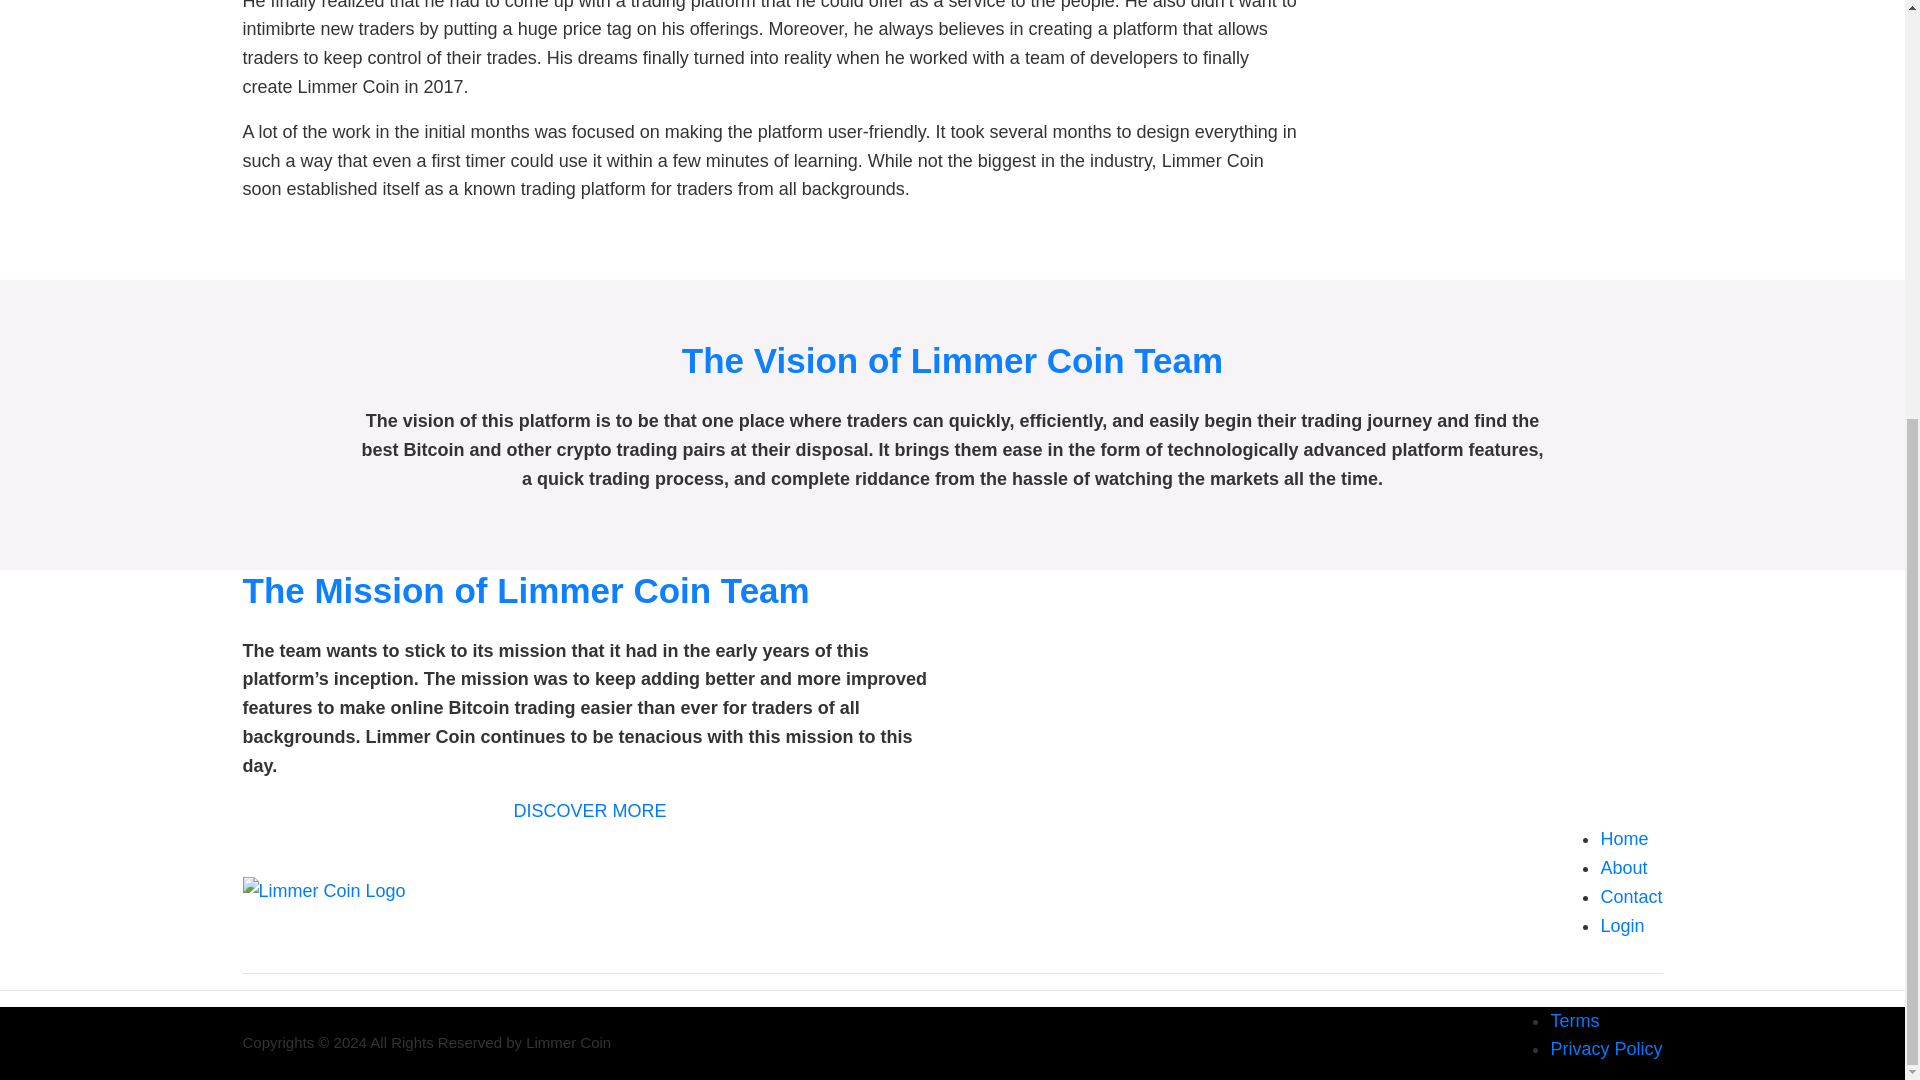 Image resolution: width=1920 pixels, height=1080 pixels. Describe the element at coordinates (1630, 896) in the screenshot. I see `Contact` at that location.